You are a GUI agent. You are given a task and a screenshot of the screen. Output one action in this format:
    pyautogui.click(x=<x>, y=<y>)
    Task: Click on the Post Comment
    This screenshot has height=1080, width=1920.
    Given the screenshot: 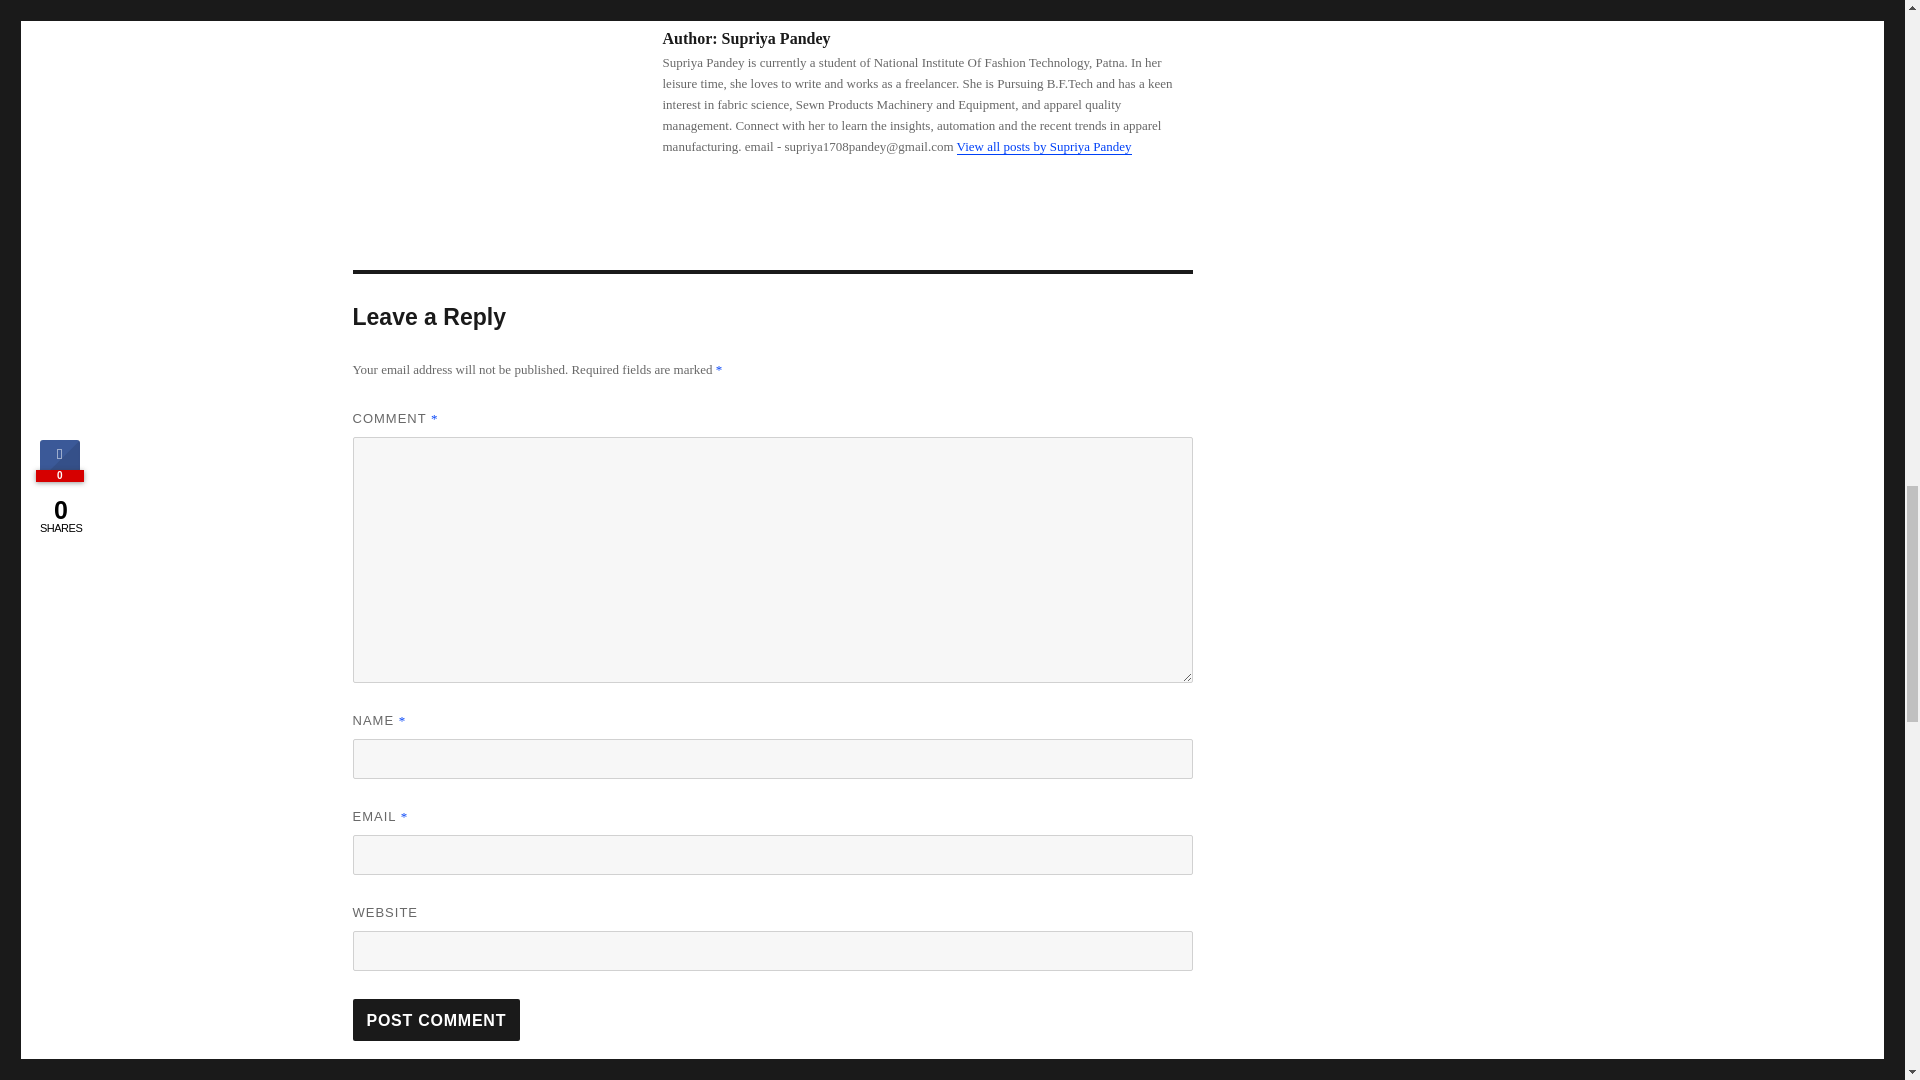 What is the action you would take?
    pyautogui.click(x=436, y=1020)
    